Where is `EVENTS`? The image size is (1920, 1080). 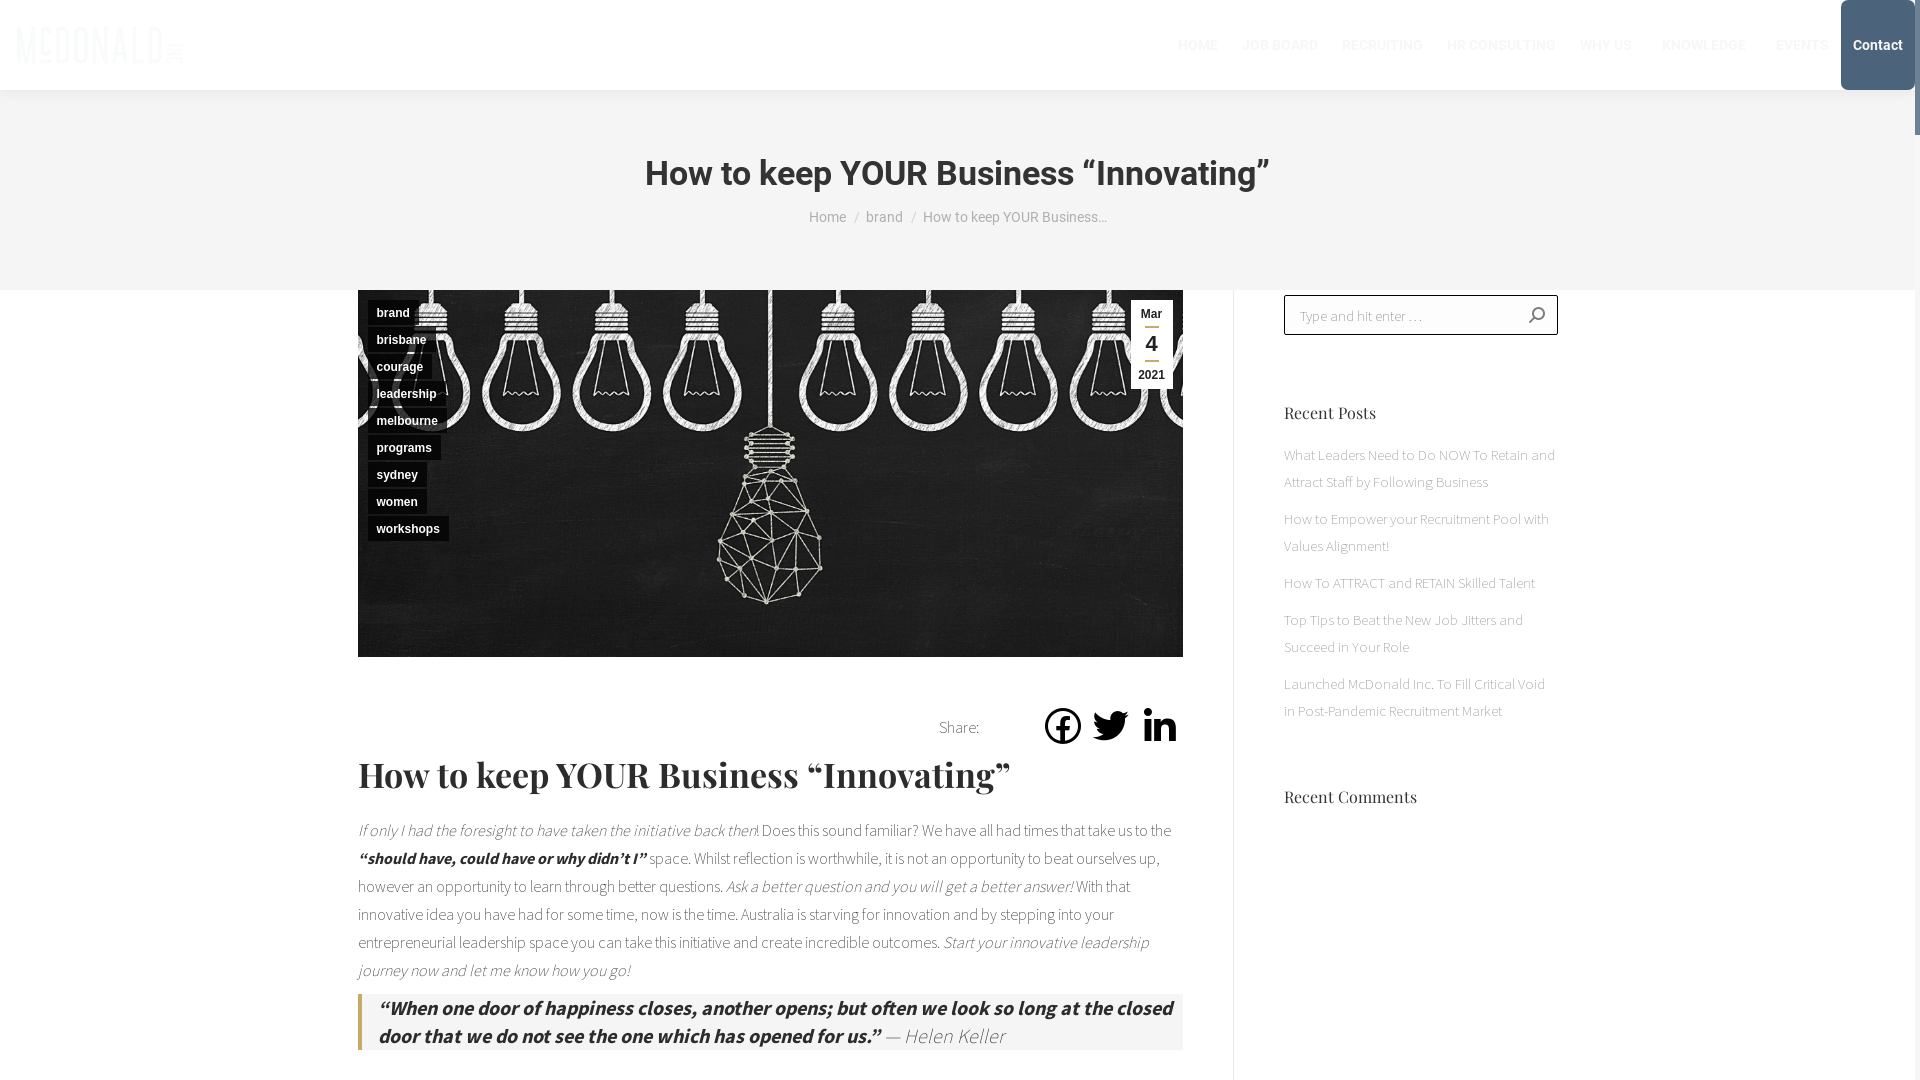 EVENTS is located at coordinates (1802, 45).